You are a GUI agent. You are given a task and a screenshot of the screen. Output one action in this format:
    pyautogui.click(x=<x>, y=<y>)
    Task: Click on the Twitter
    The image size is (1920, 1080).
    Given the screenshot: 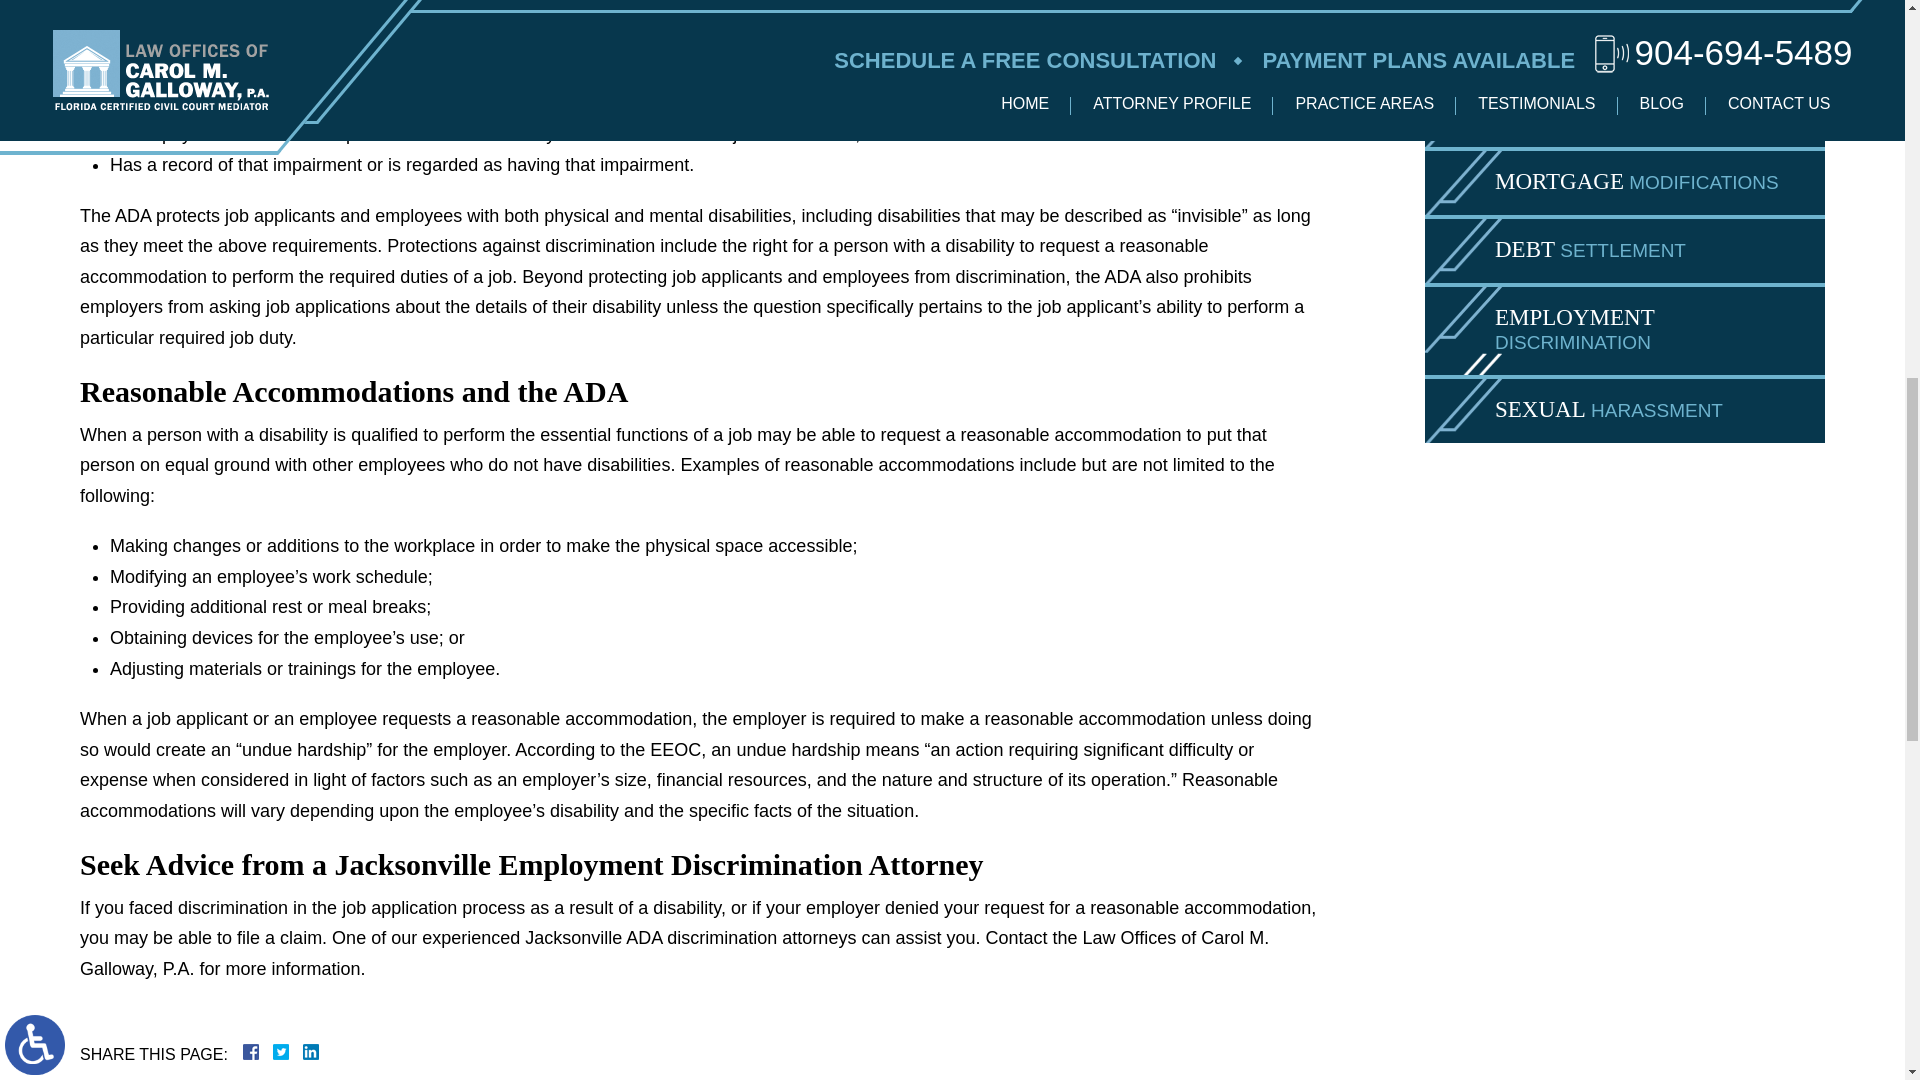 What is the action you would take?
    pyautogui.click(x=288, y=1052)
    